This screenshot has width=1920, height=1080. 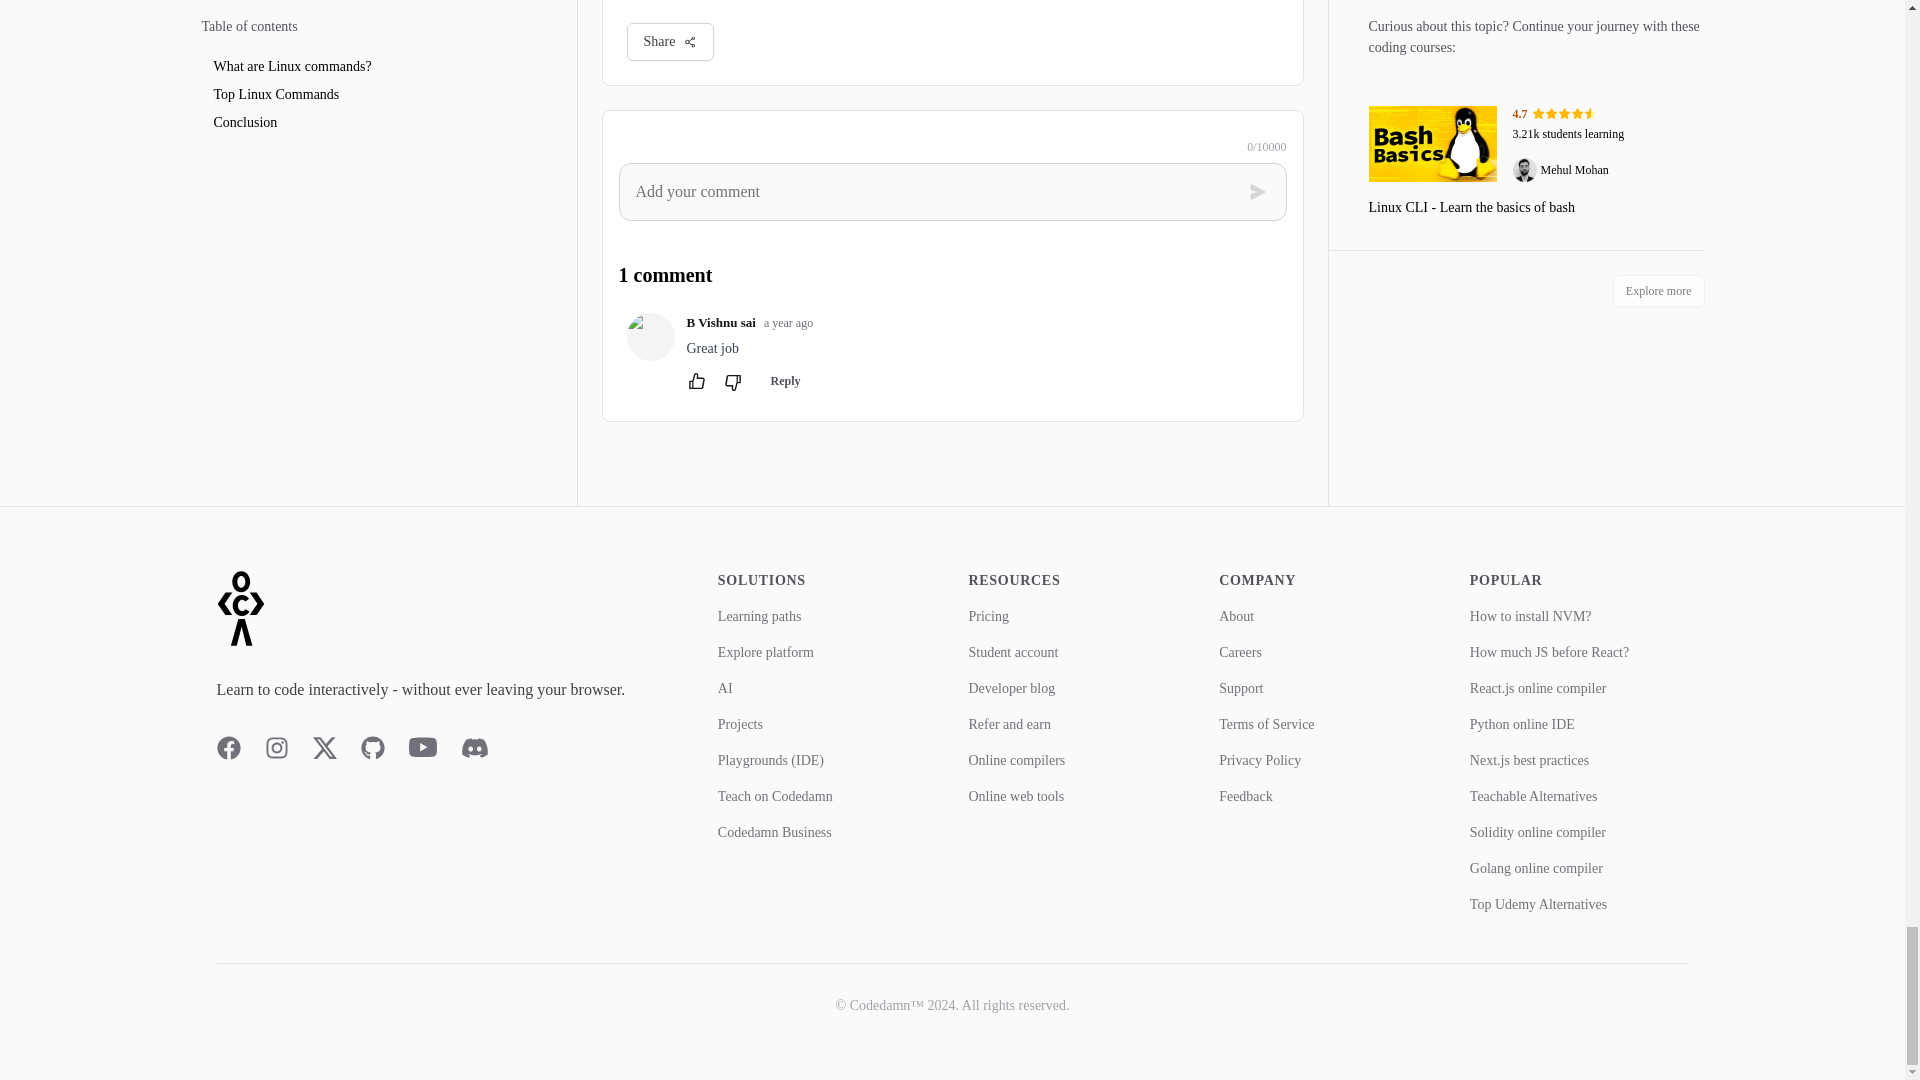 I want to click on Share, so click(x=670, y=41).